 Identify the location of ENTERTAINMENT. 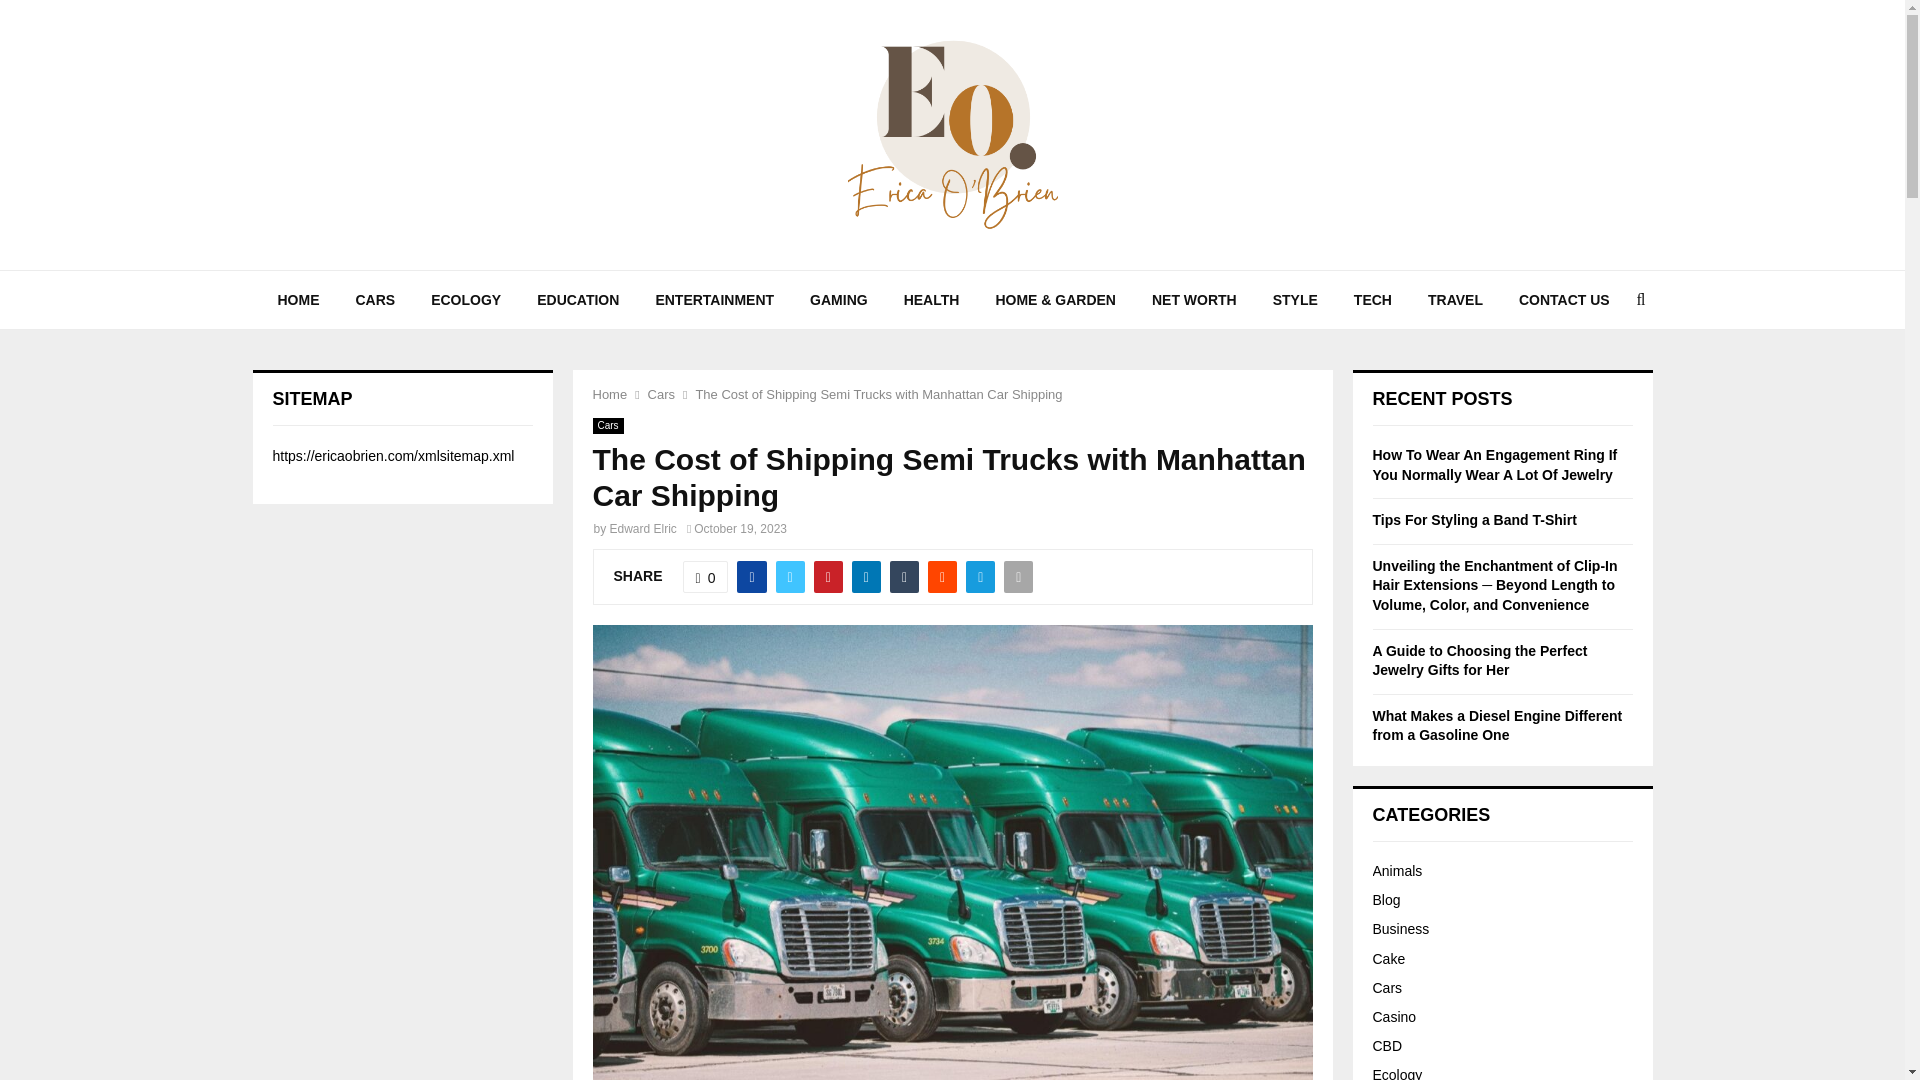
(714, 300).